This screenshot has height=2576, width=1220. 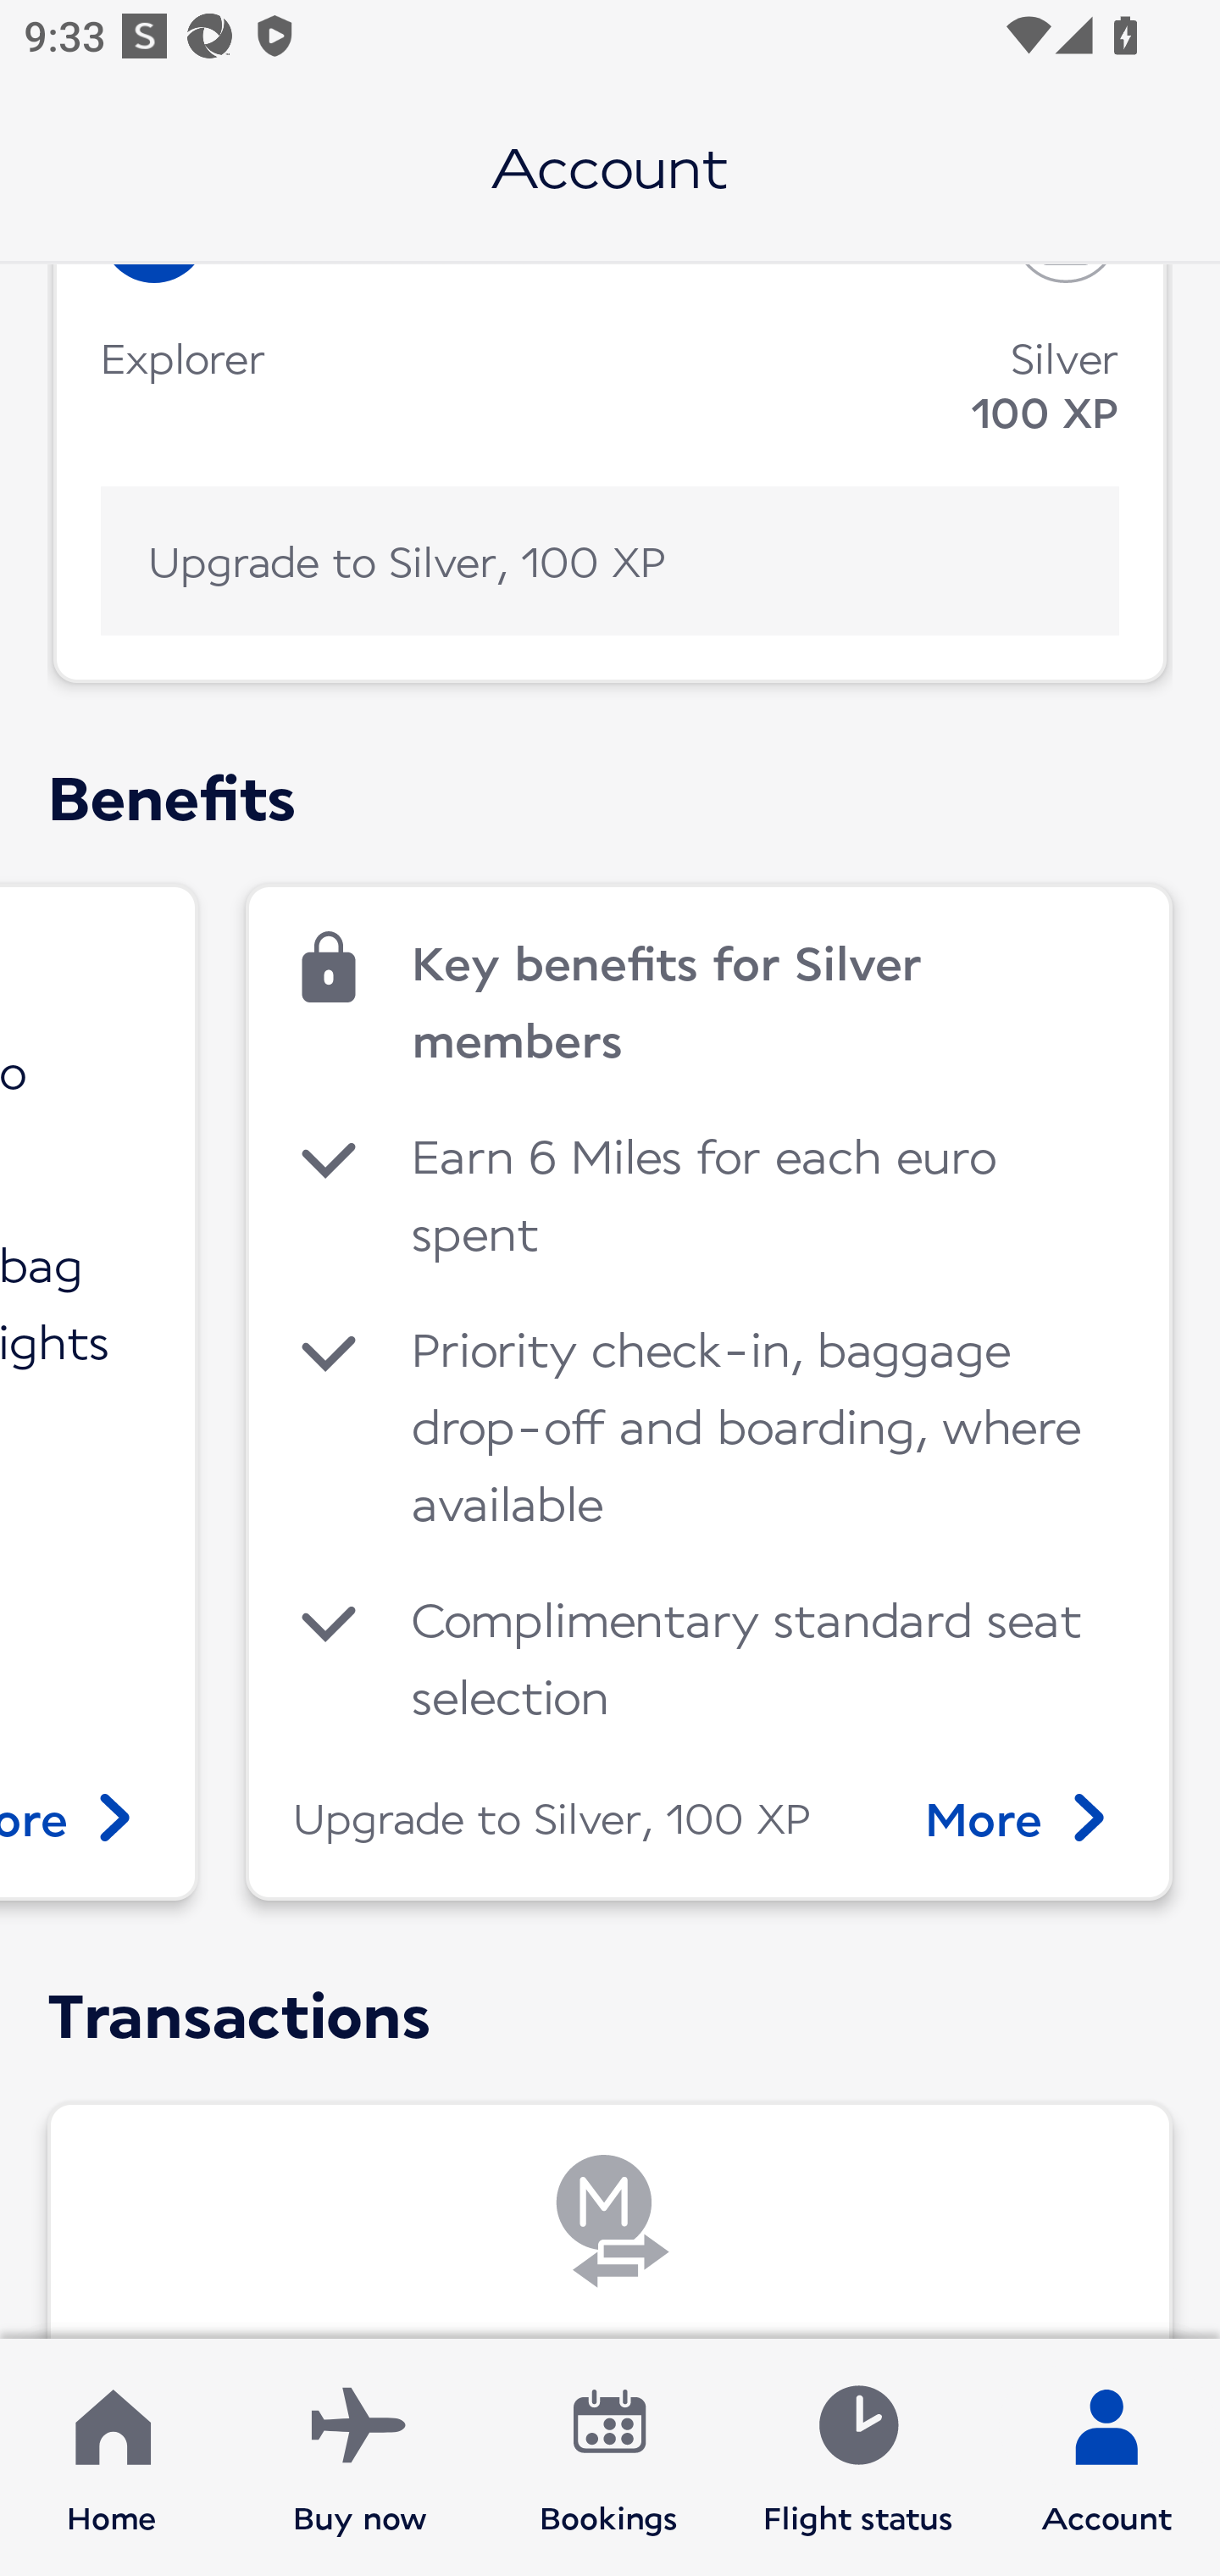 I want to click on Explorer Silver 100 XP Upgrade to Silver, 100 XP, so click(x=610, y=474).